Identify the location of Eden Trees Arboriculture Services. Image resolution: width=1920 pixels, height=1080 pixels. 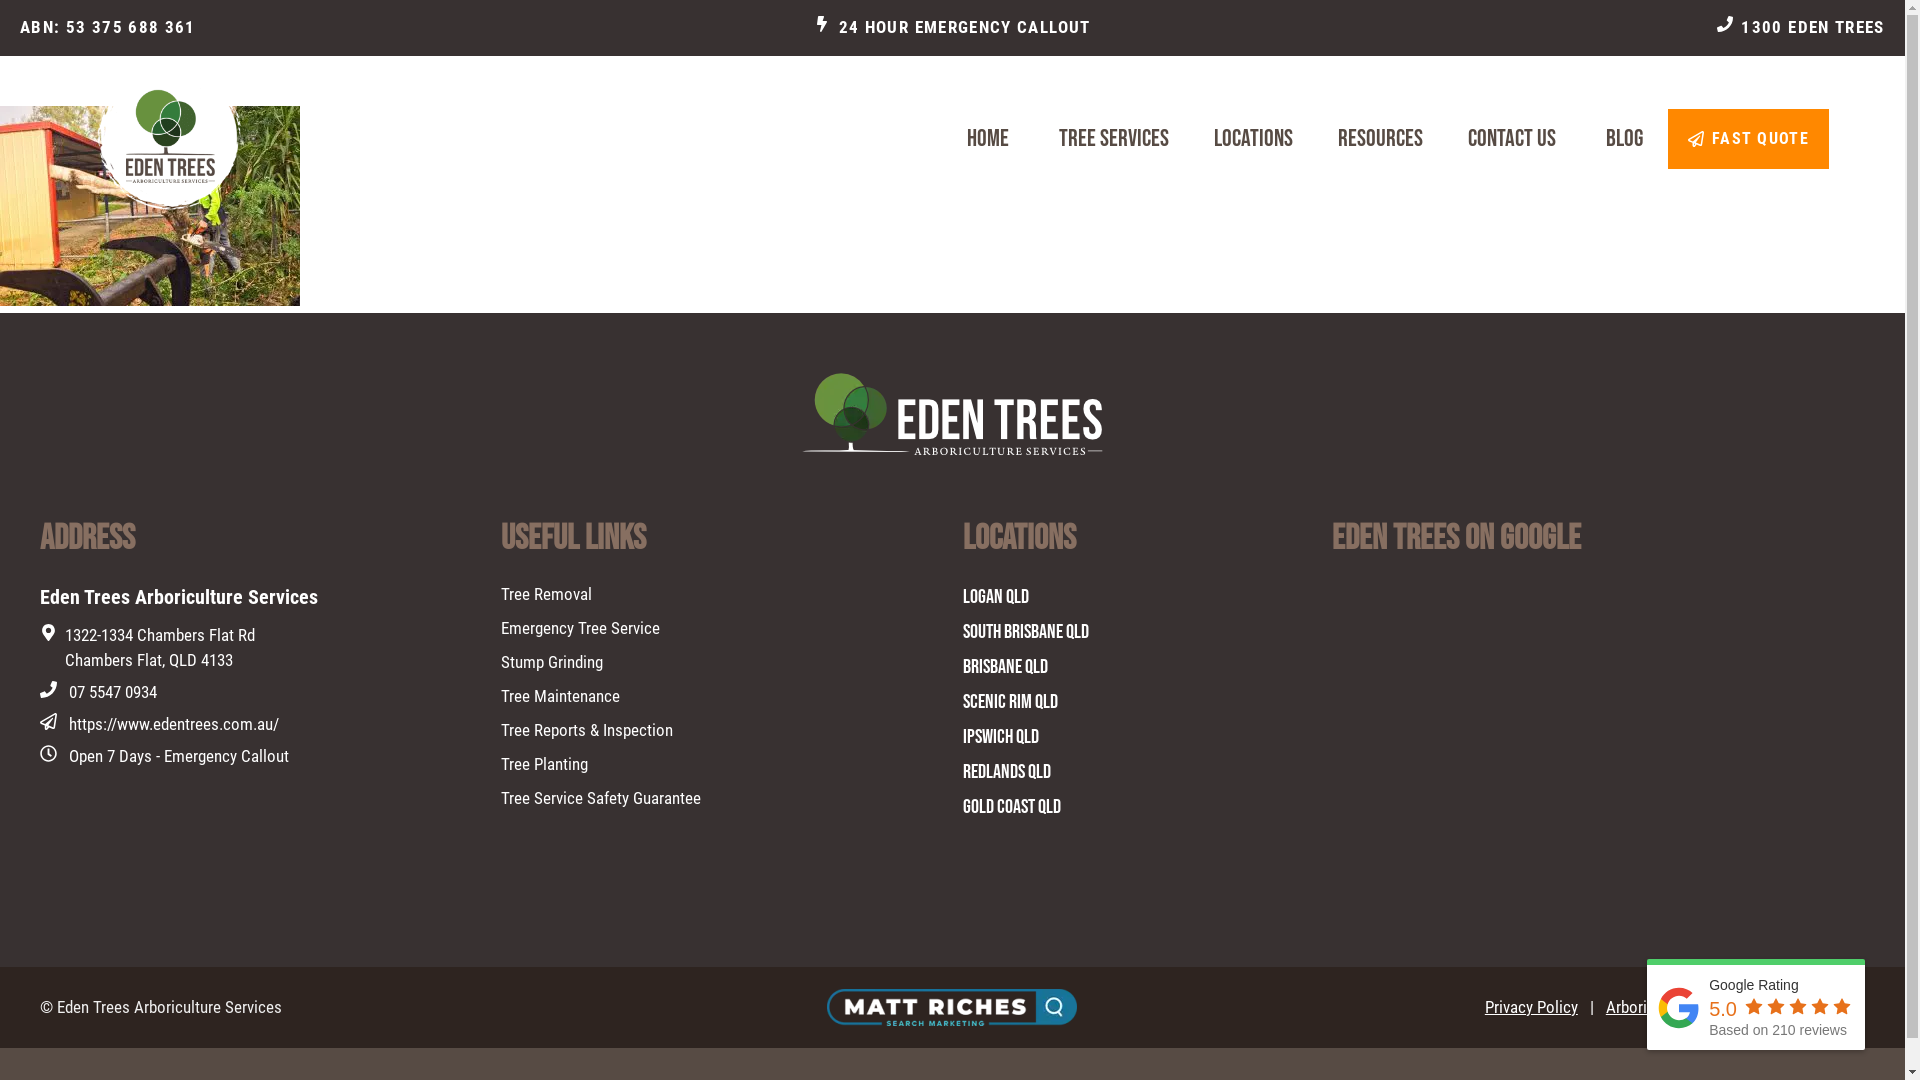
(168, 140).